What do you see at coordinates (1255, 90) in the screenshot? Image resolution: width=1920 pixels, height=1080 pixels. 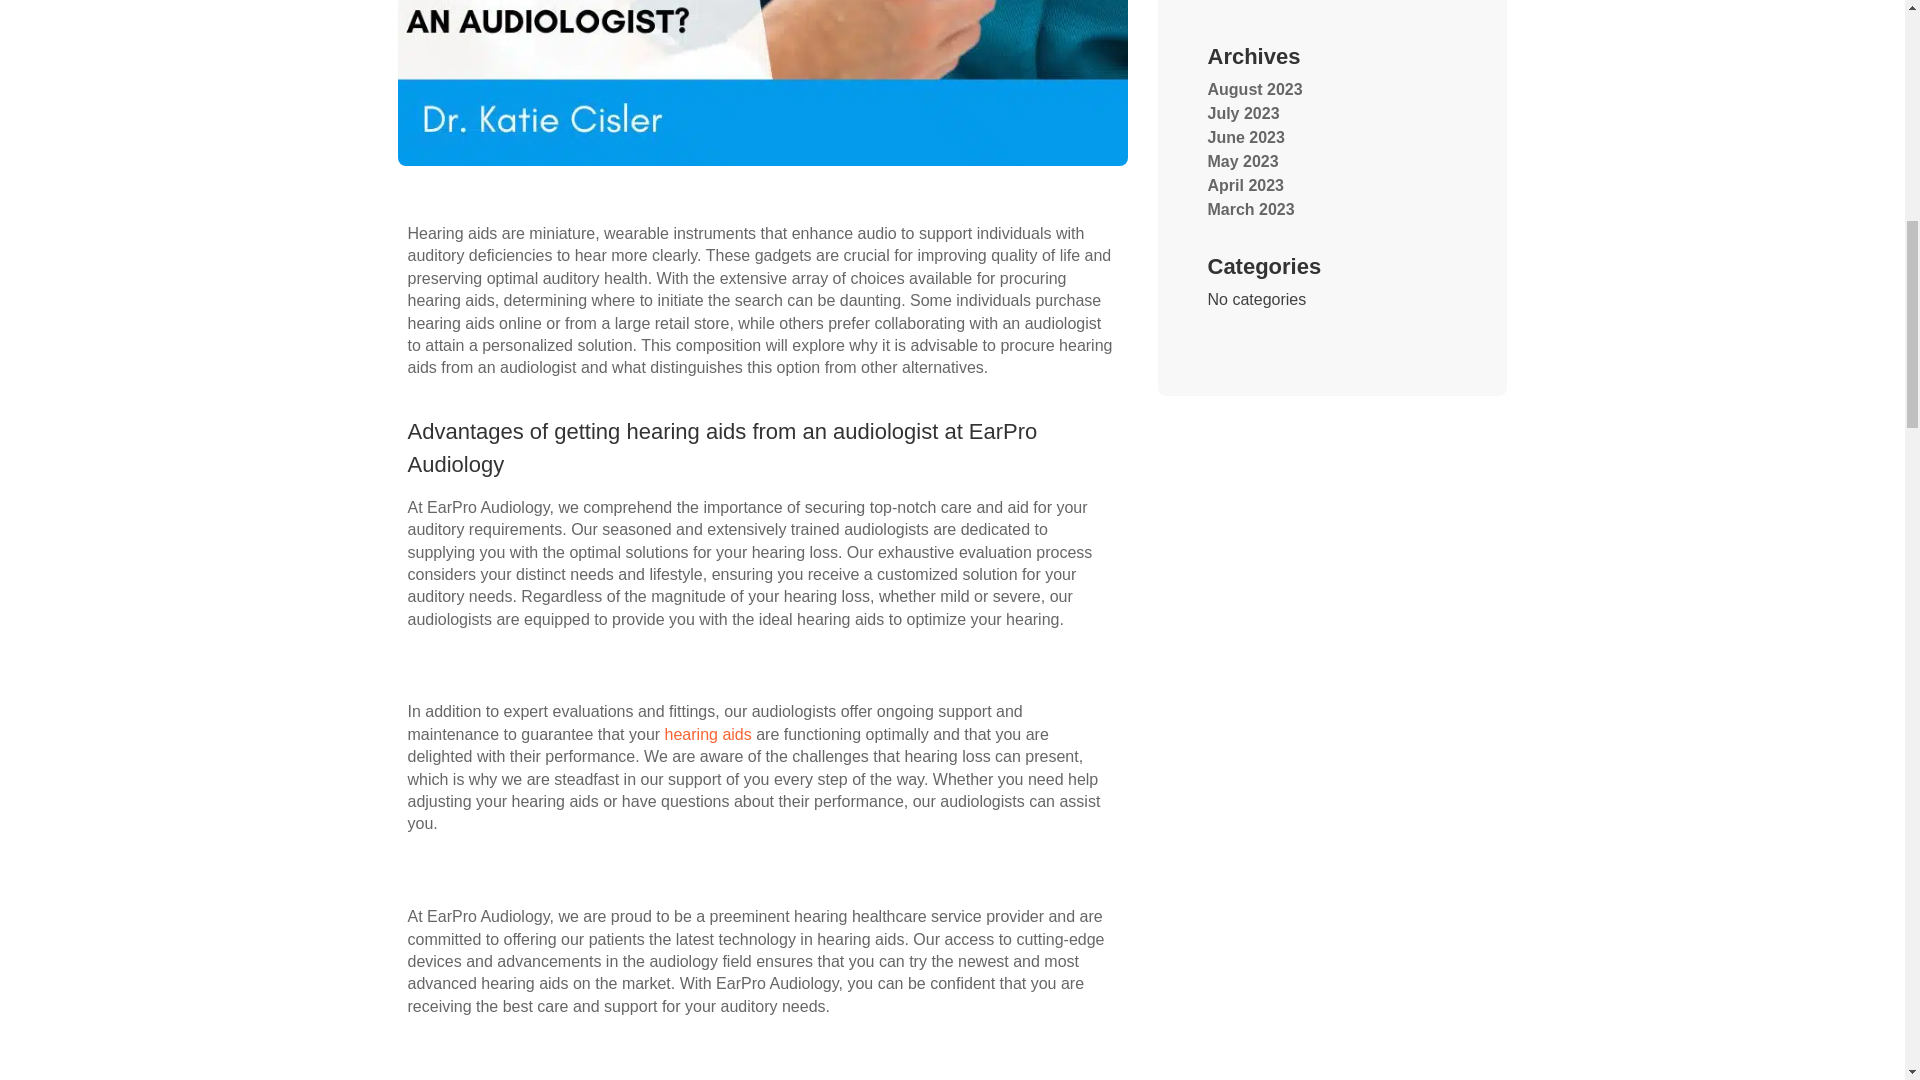 I see `August 2023` at bounding box center [1255, 90].